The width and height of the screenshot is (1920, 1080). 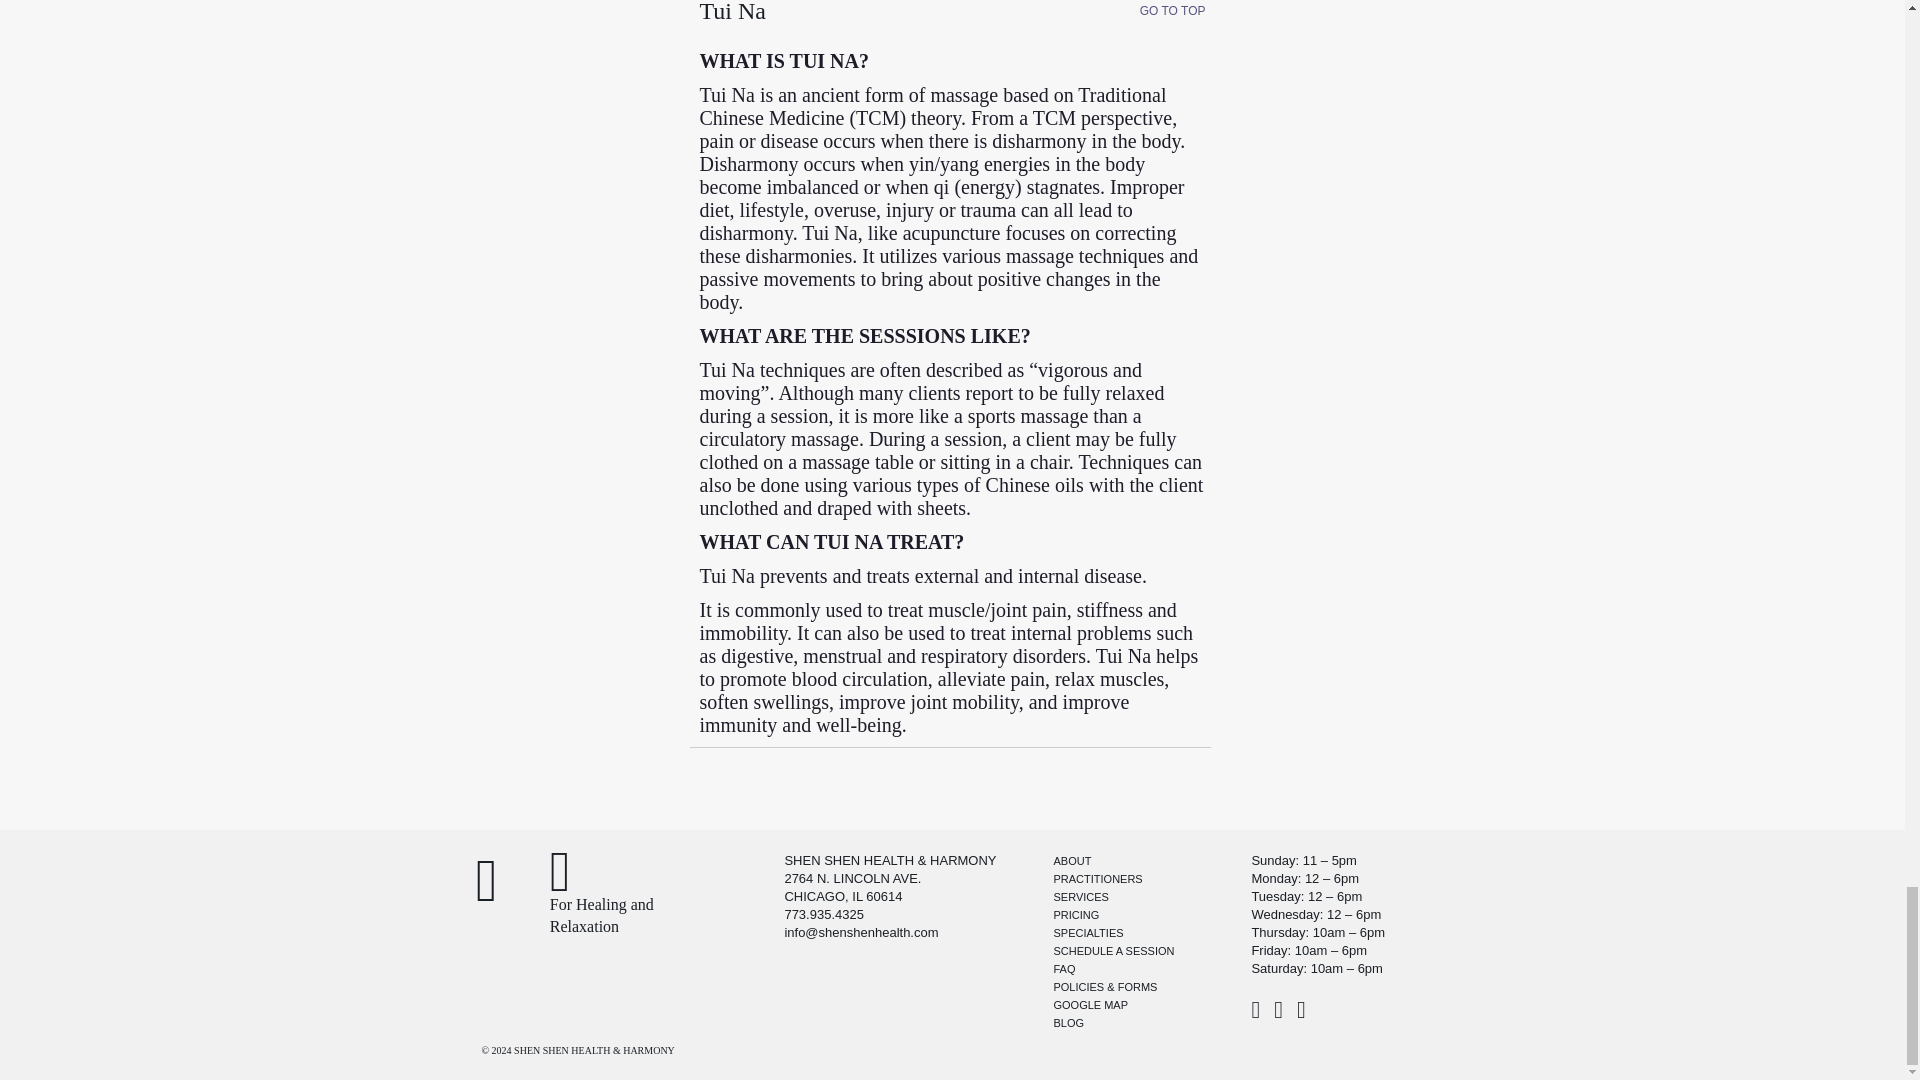 I want to click on FAQ, so click(x=1064, y=969).